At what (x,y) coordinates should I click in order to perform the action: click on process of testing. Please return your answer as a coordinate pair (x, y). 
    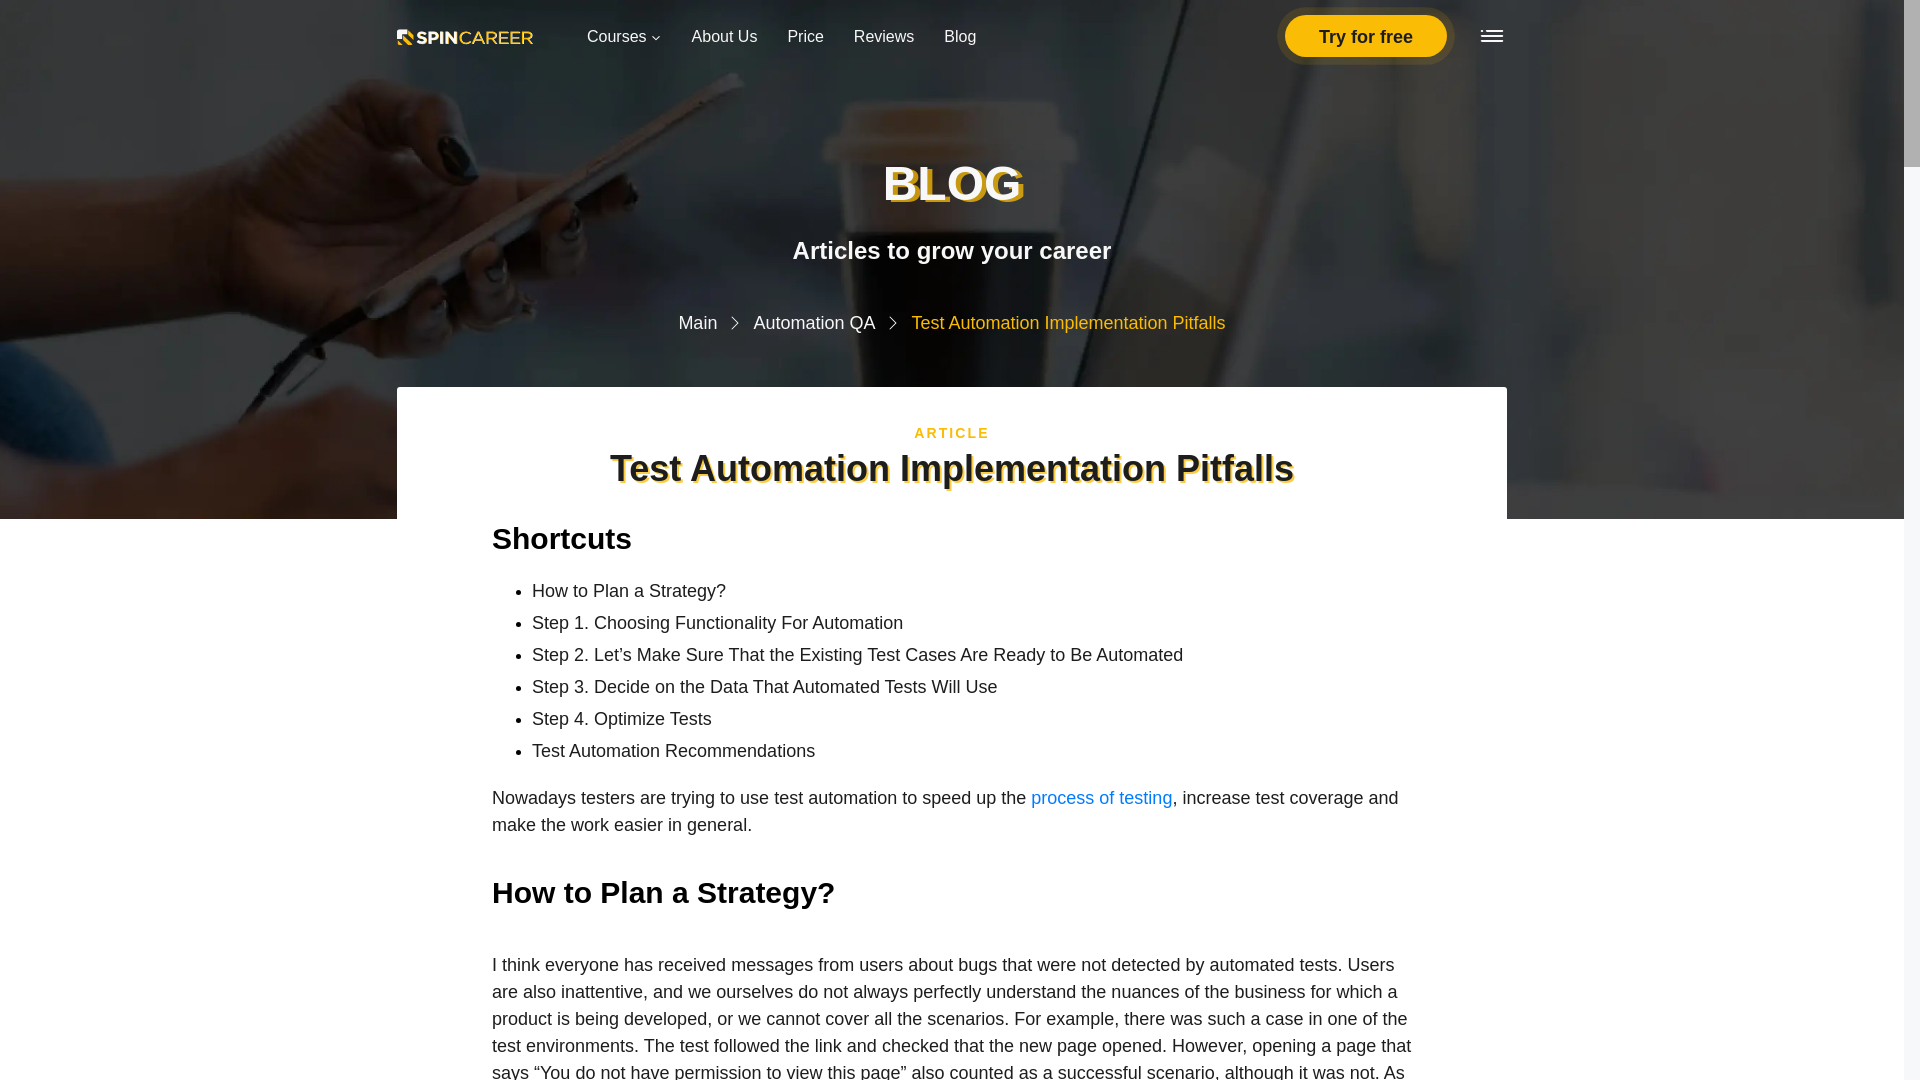
    Looking at the image, I should click on (1101, 798).